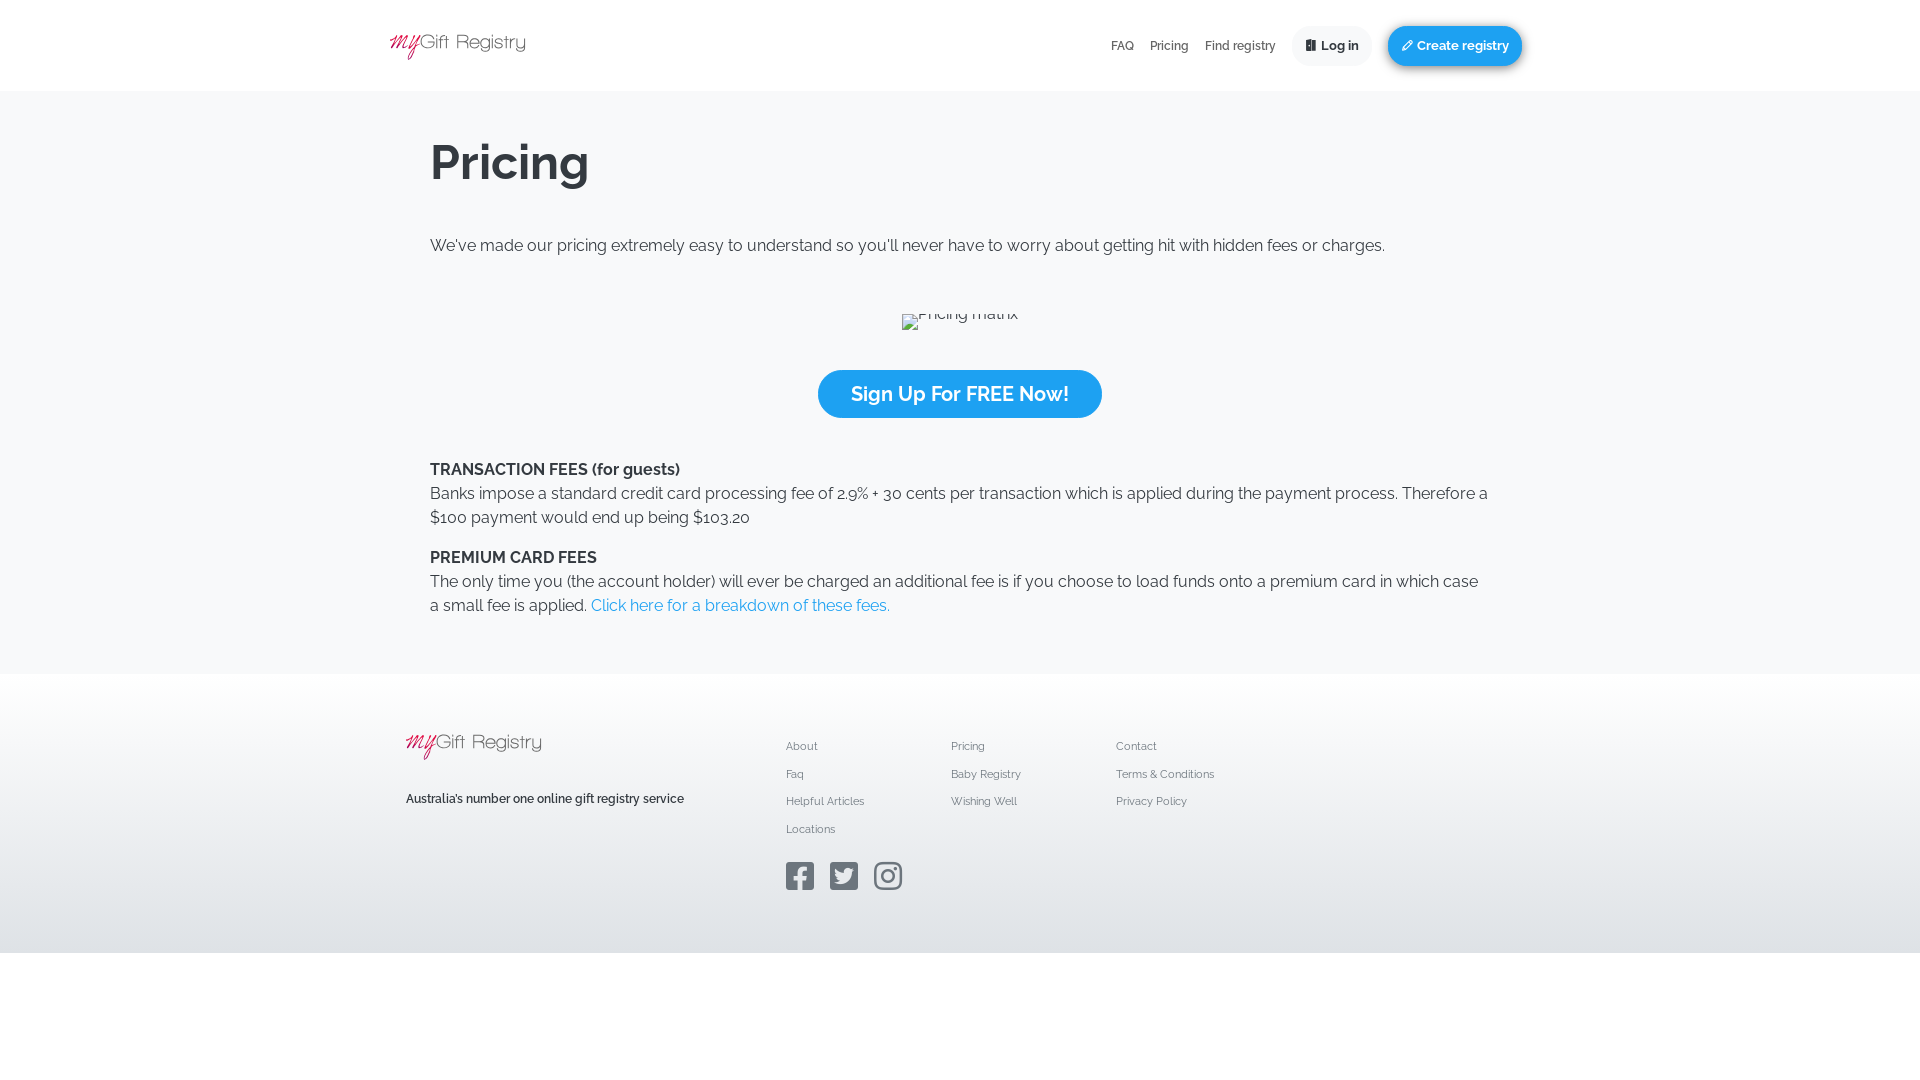 The image size is (1920, 1080). I want to click on Find registry, so click(1240, 46).